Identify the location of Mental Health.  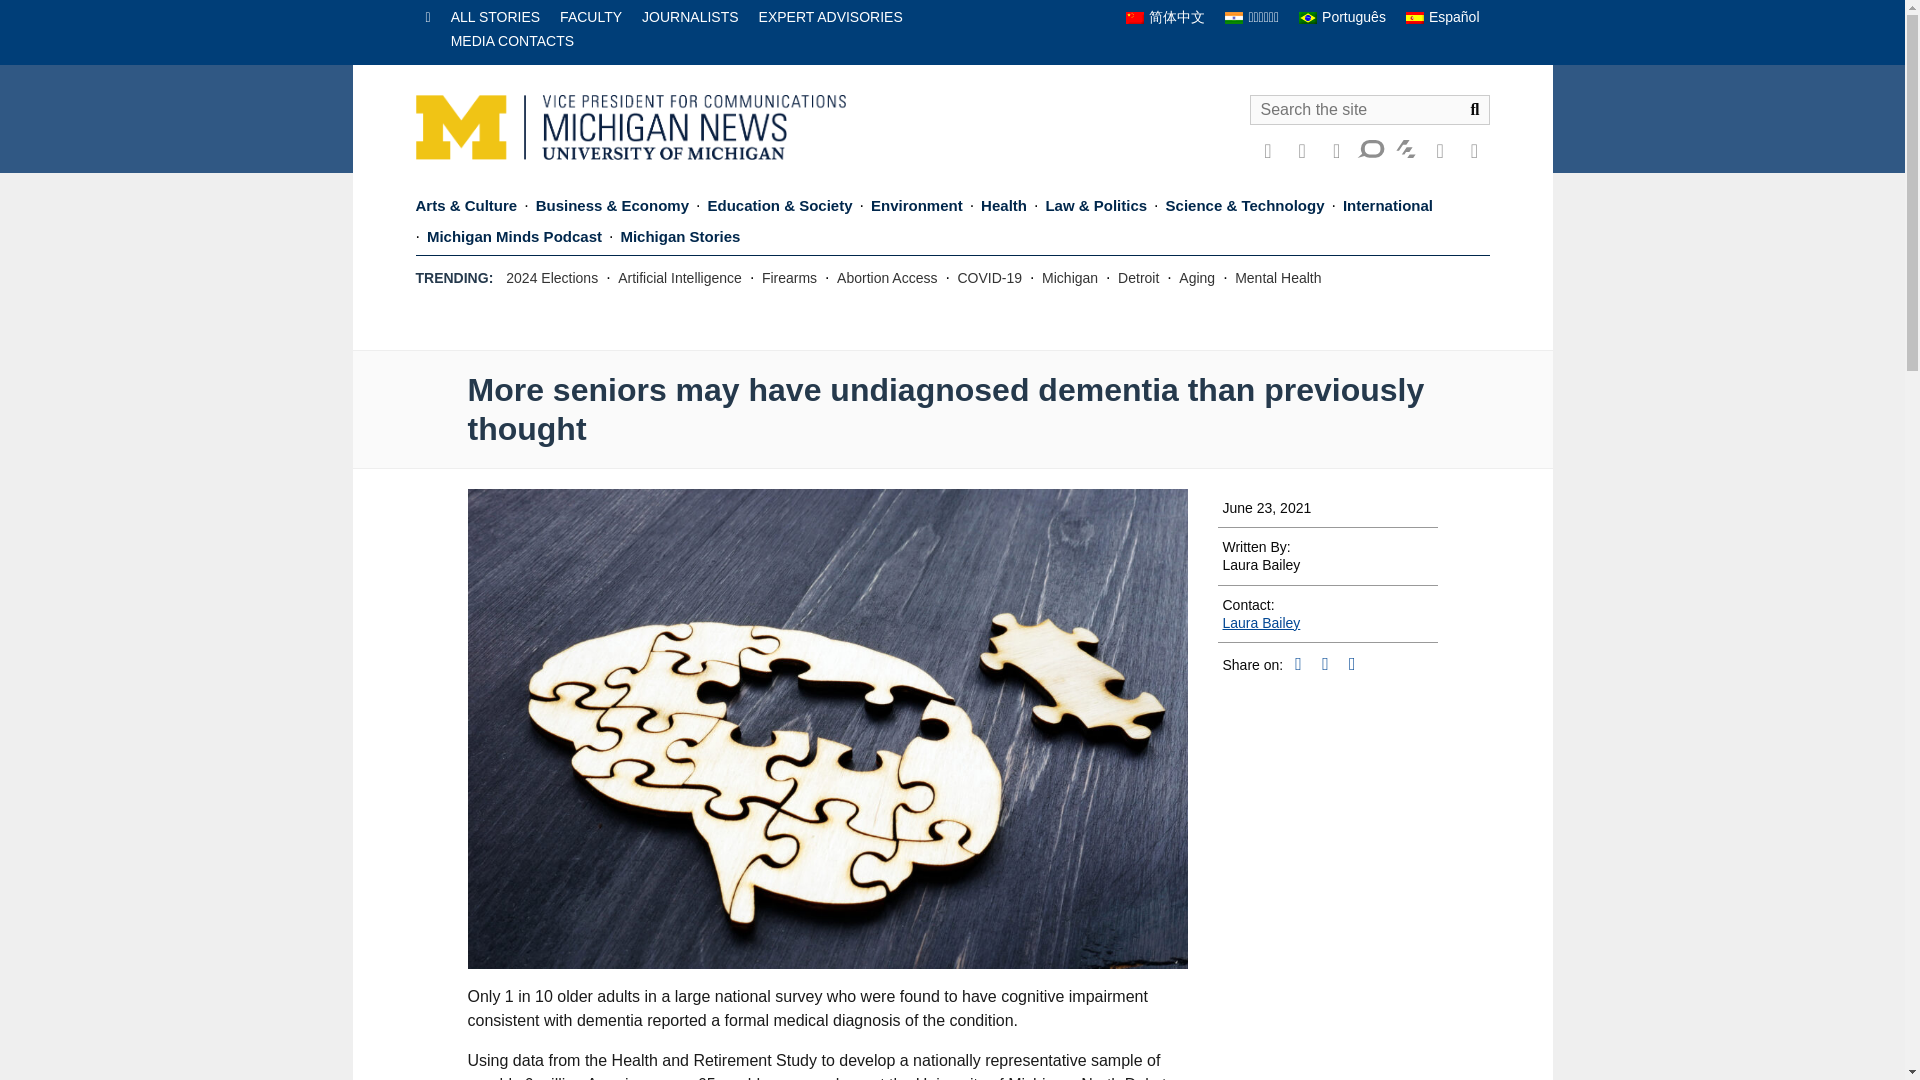
(1277, 278).